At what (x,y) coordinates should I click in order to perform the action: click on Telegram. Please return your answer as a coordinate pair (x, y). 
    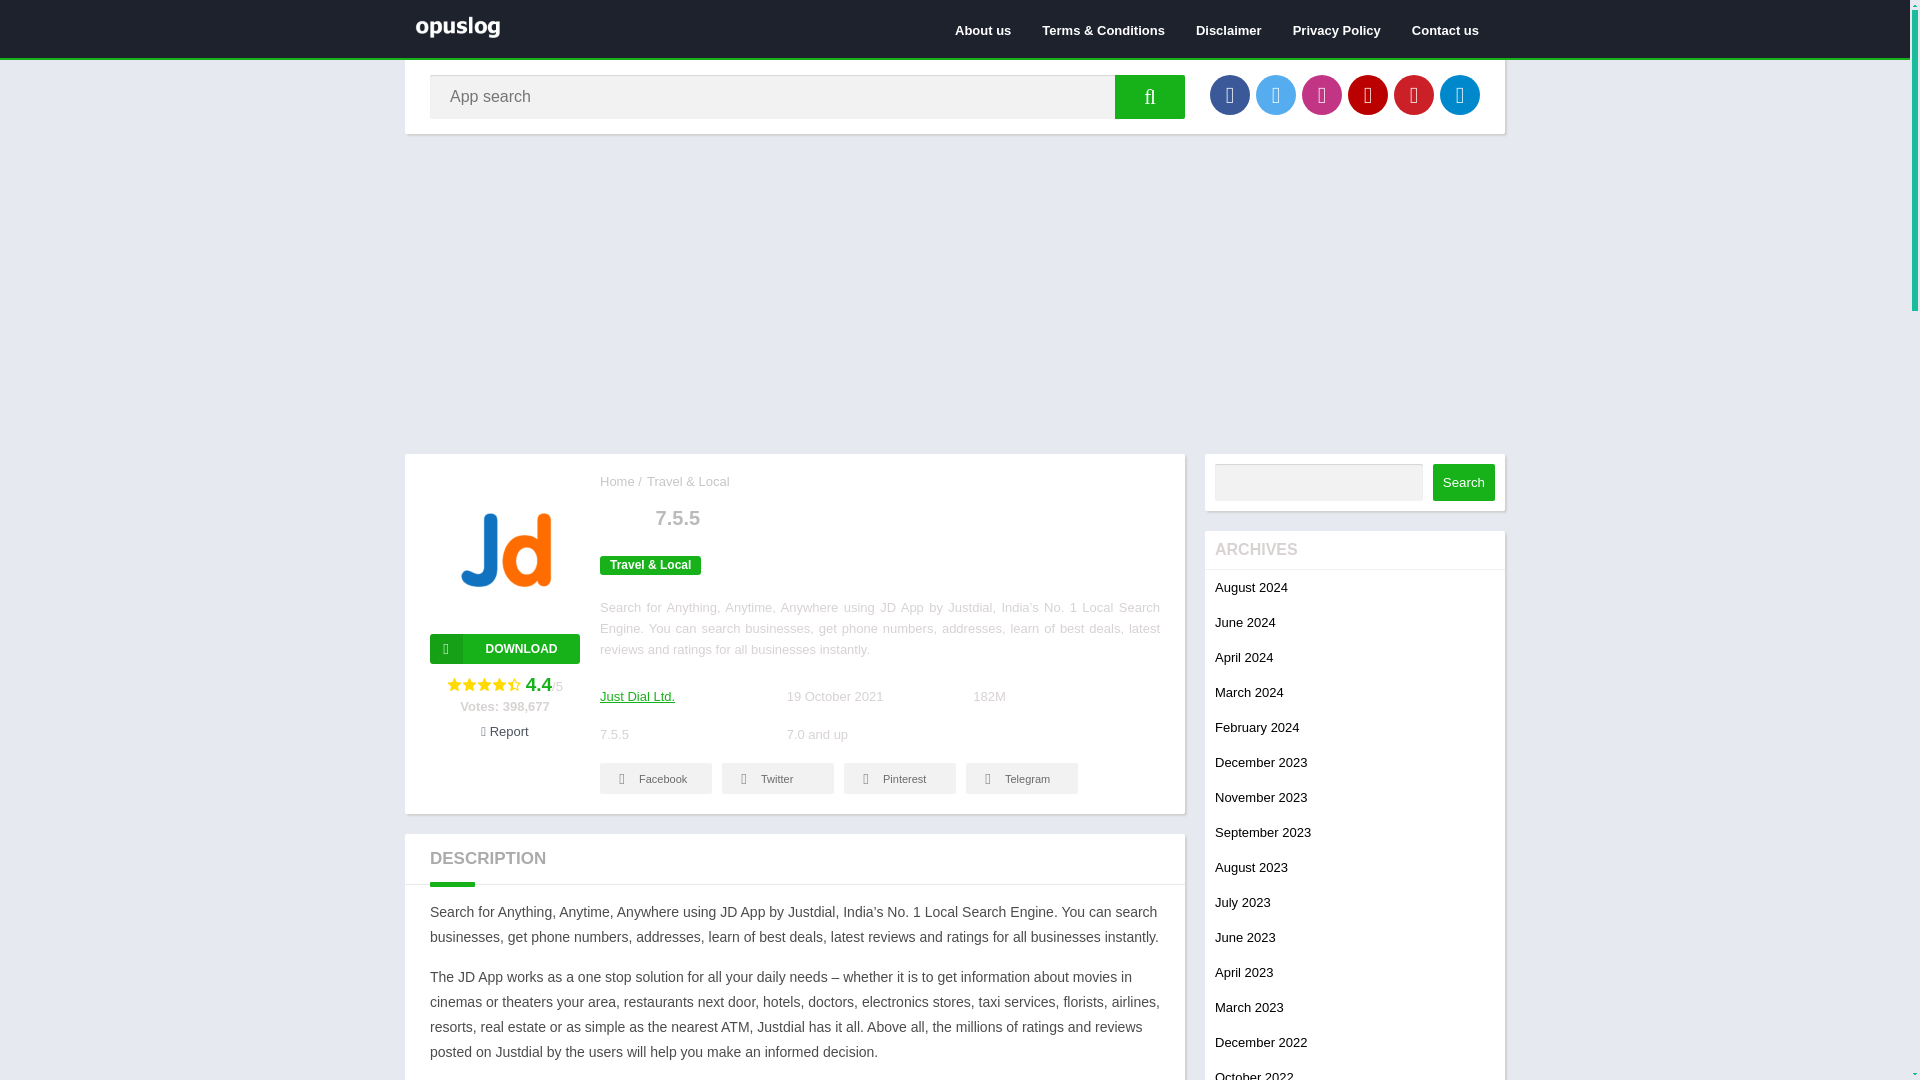
    Looking at the image, I should click on (1021, 778).